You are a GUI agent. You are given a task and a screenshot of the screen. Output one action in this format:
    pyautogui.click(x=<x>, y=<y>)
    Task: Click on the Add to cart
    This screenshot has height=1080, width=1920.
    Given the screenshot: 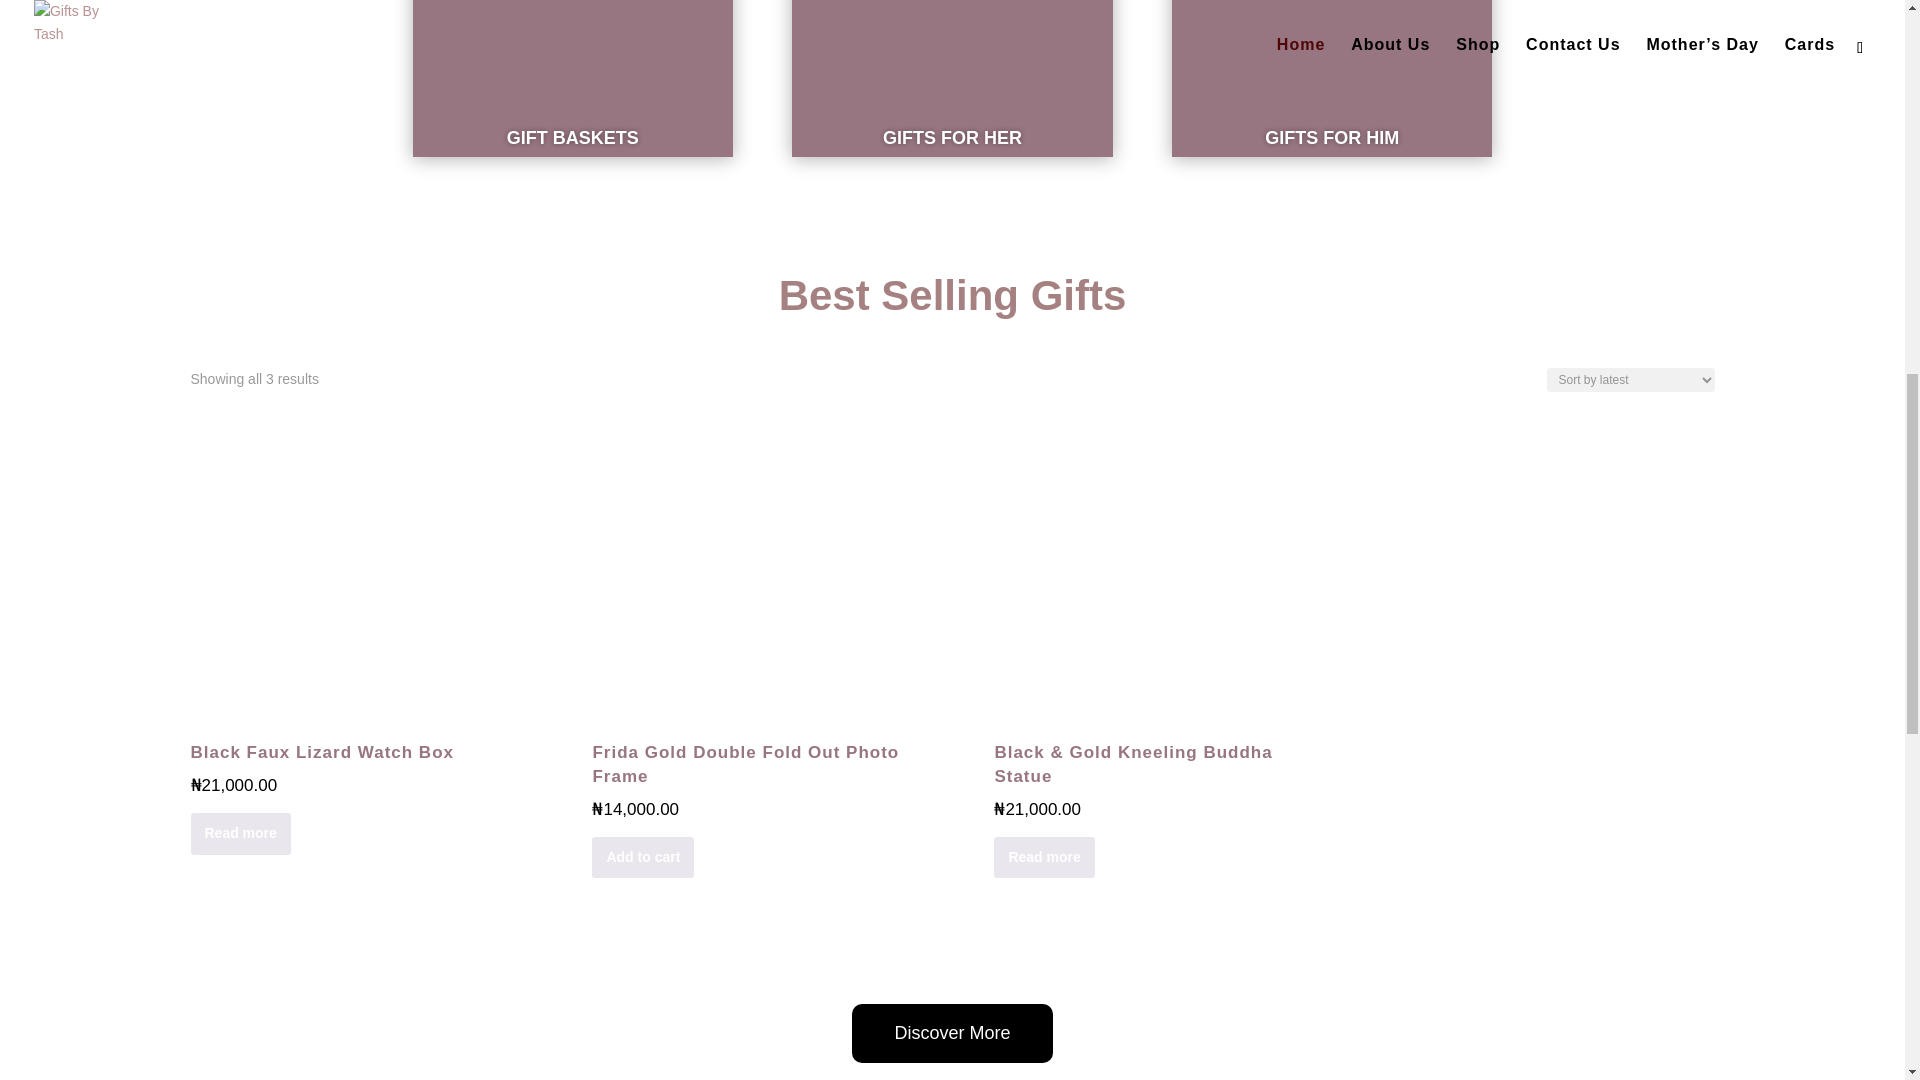 What is the action you would take?
    pyautogui.click(x=642, y=858)
    